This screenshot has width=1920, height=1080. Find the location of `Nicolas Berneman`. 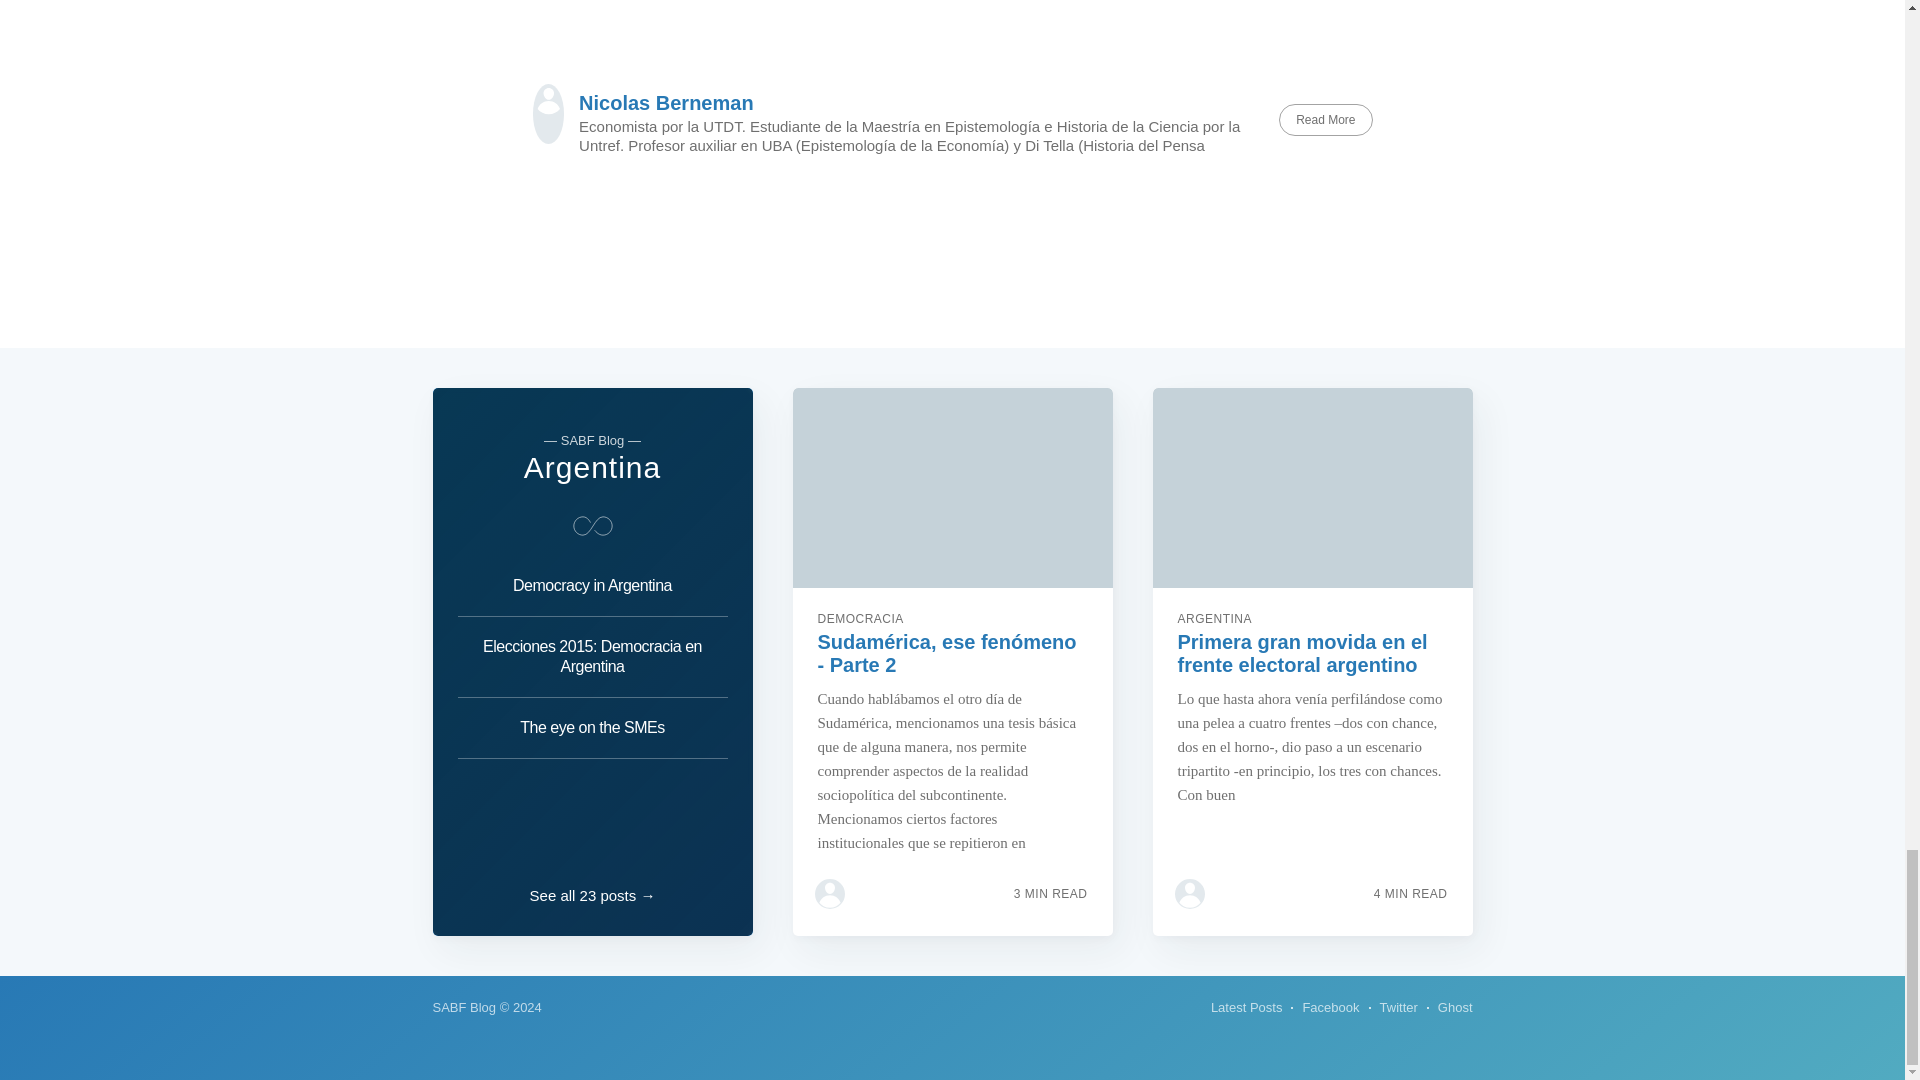

Nicolas Berneman is located at coordinates (666, 102).